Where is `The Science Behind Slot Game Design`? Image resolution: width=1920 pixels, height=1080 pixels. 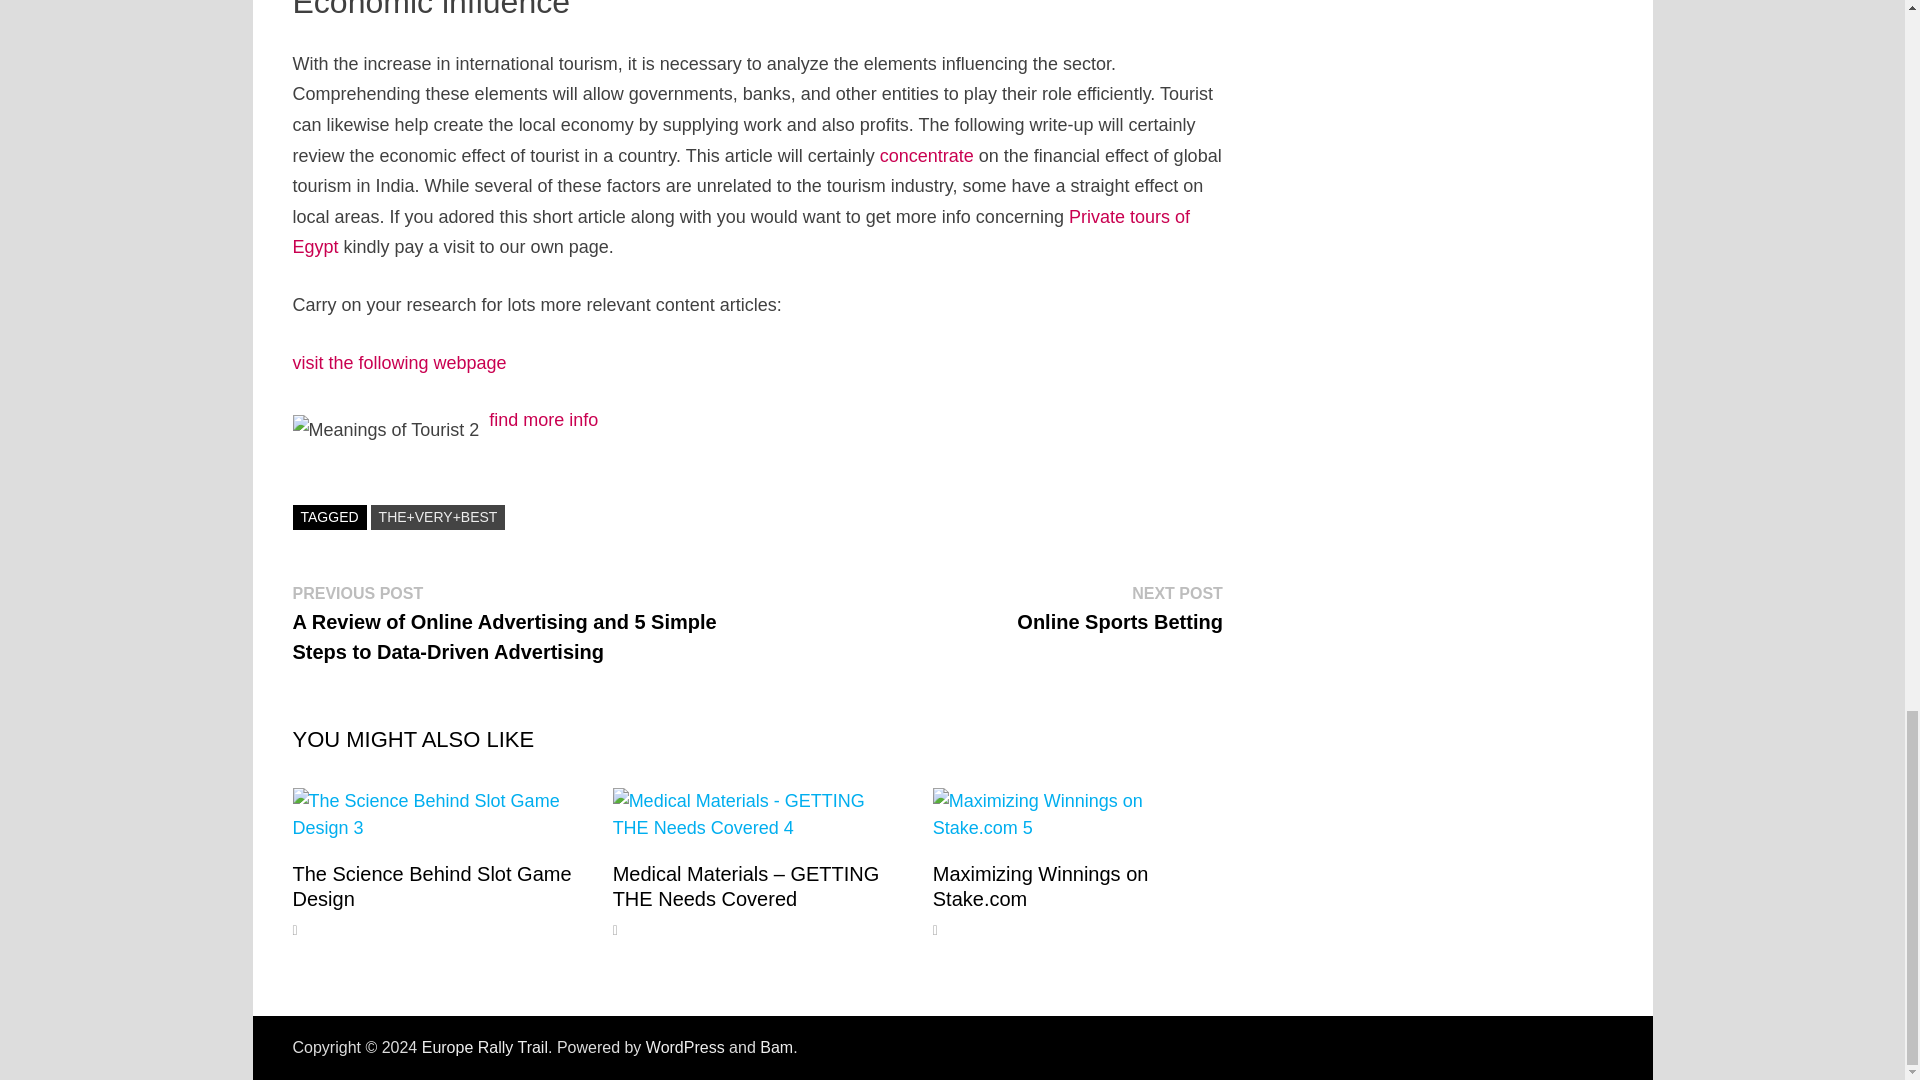
The Science Behind Slot Game Design is located at coordinates (1040, 886).